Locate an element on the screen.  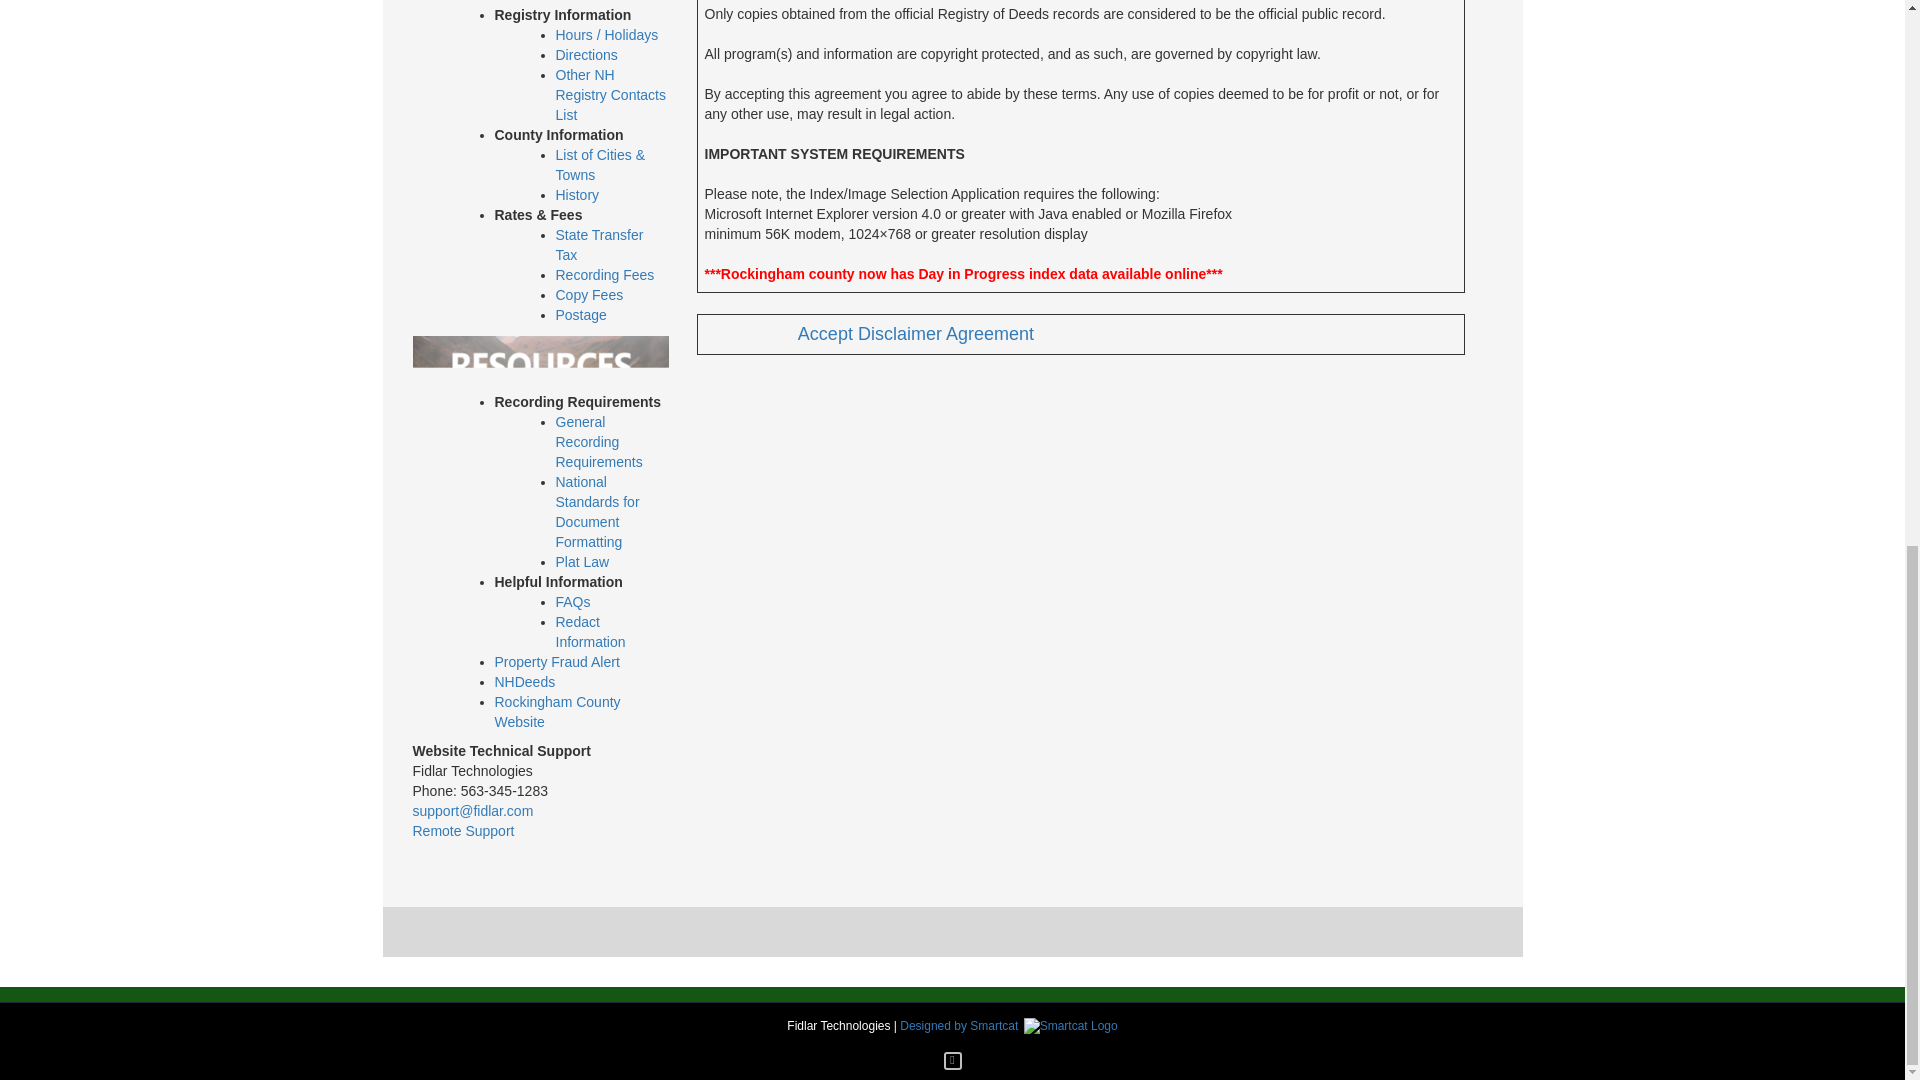
General Recording Requirements is located at coordinates (600, 441).